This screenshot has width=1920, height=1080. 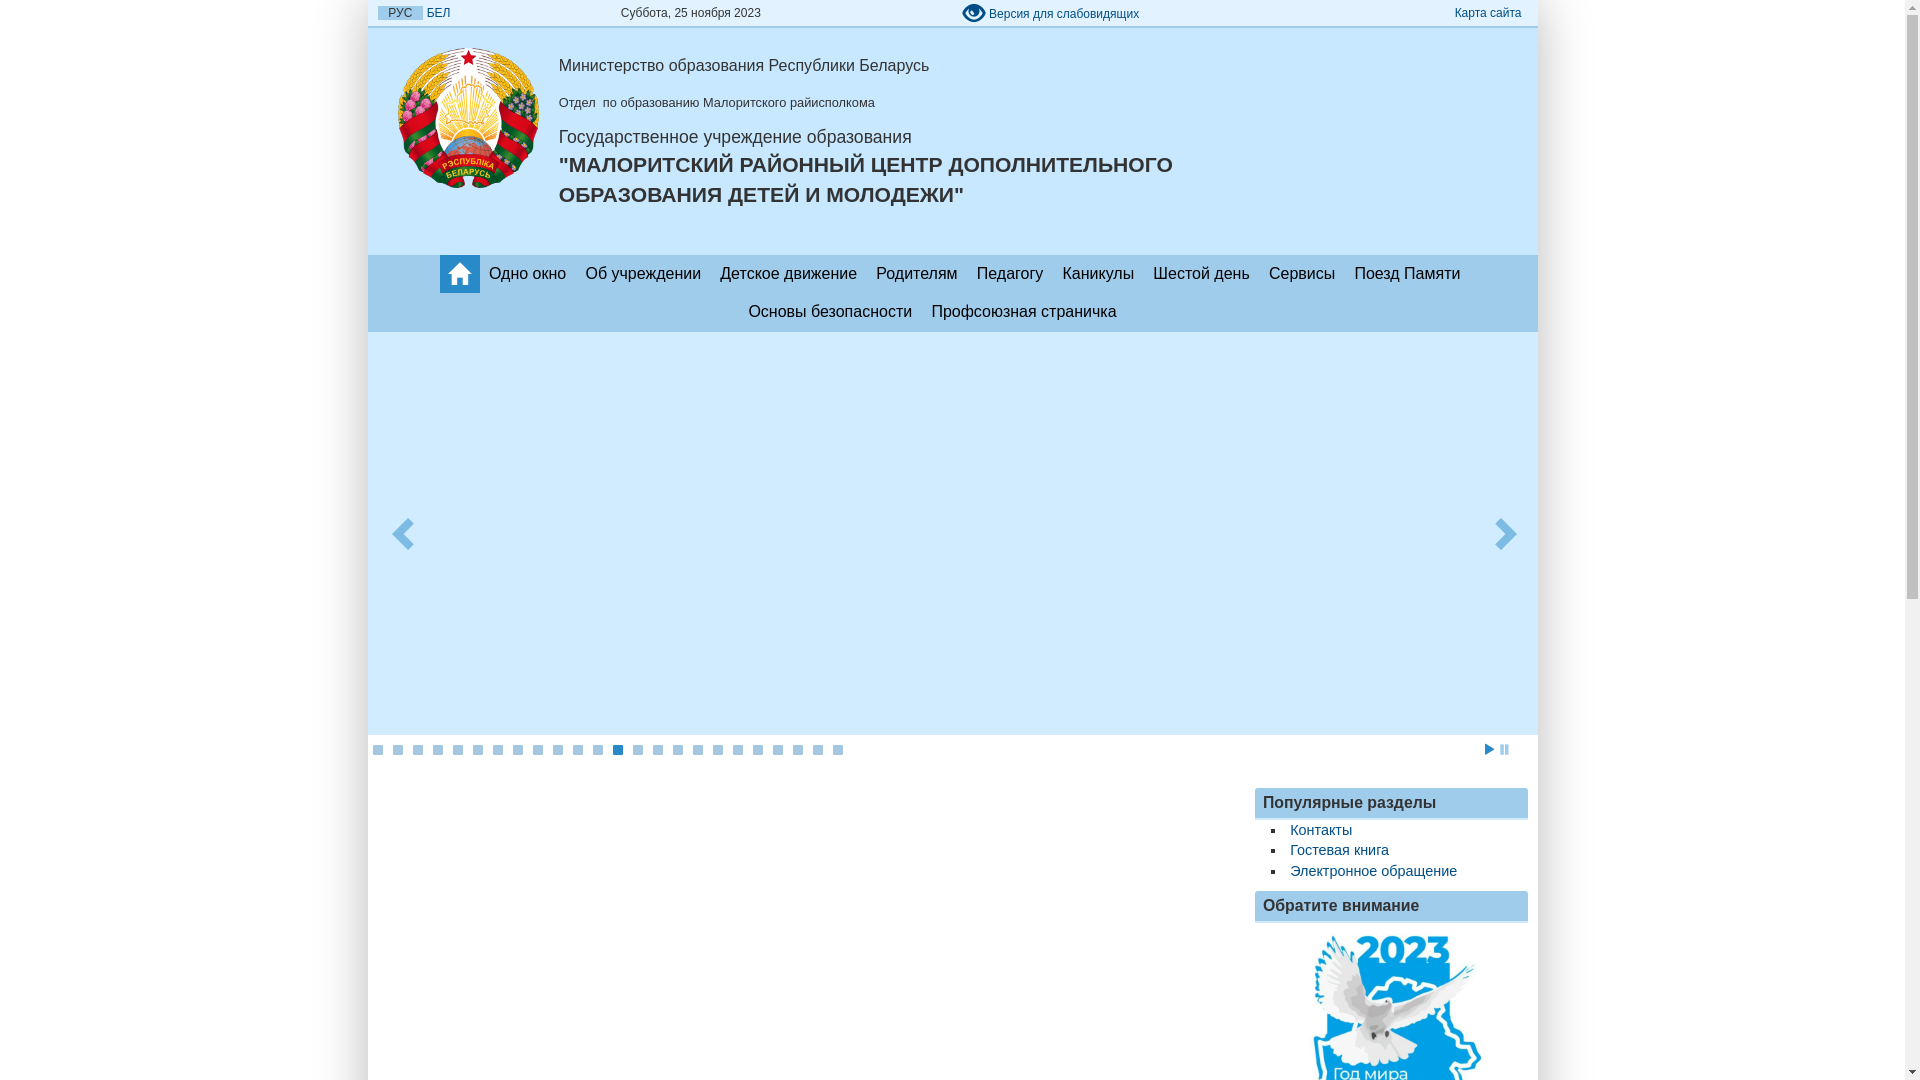 I want to click on 23, so click(x=817, y=750).